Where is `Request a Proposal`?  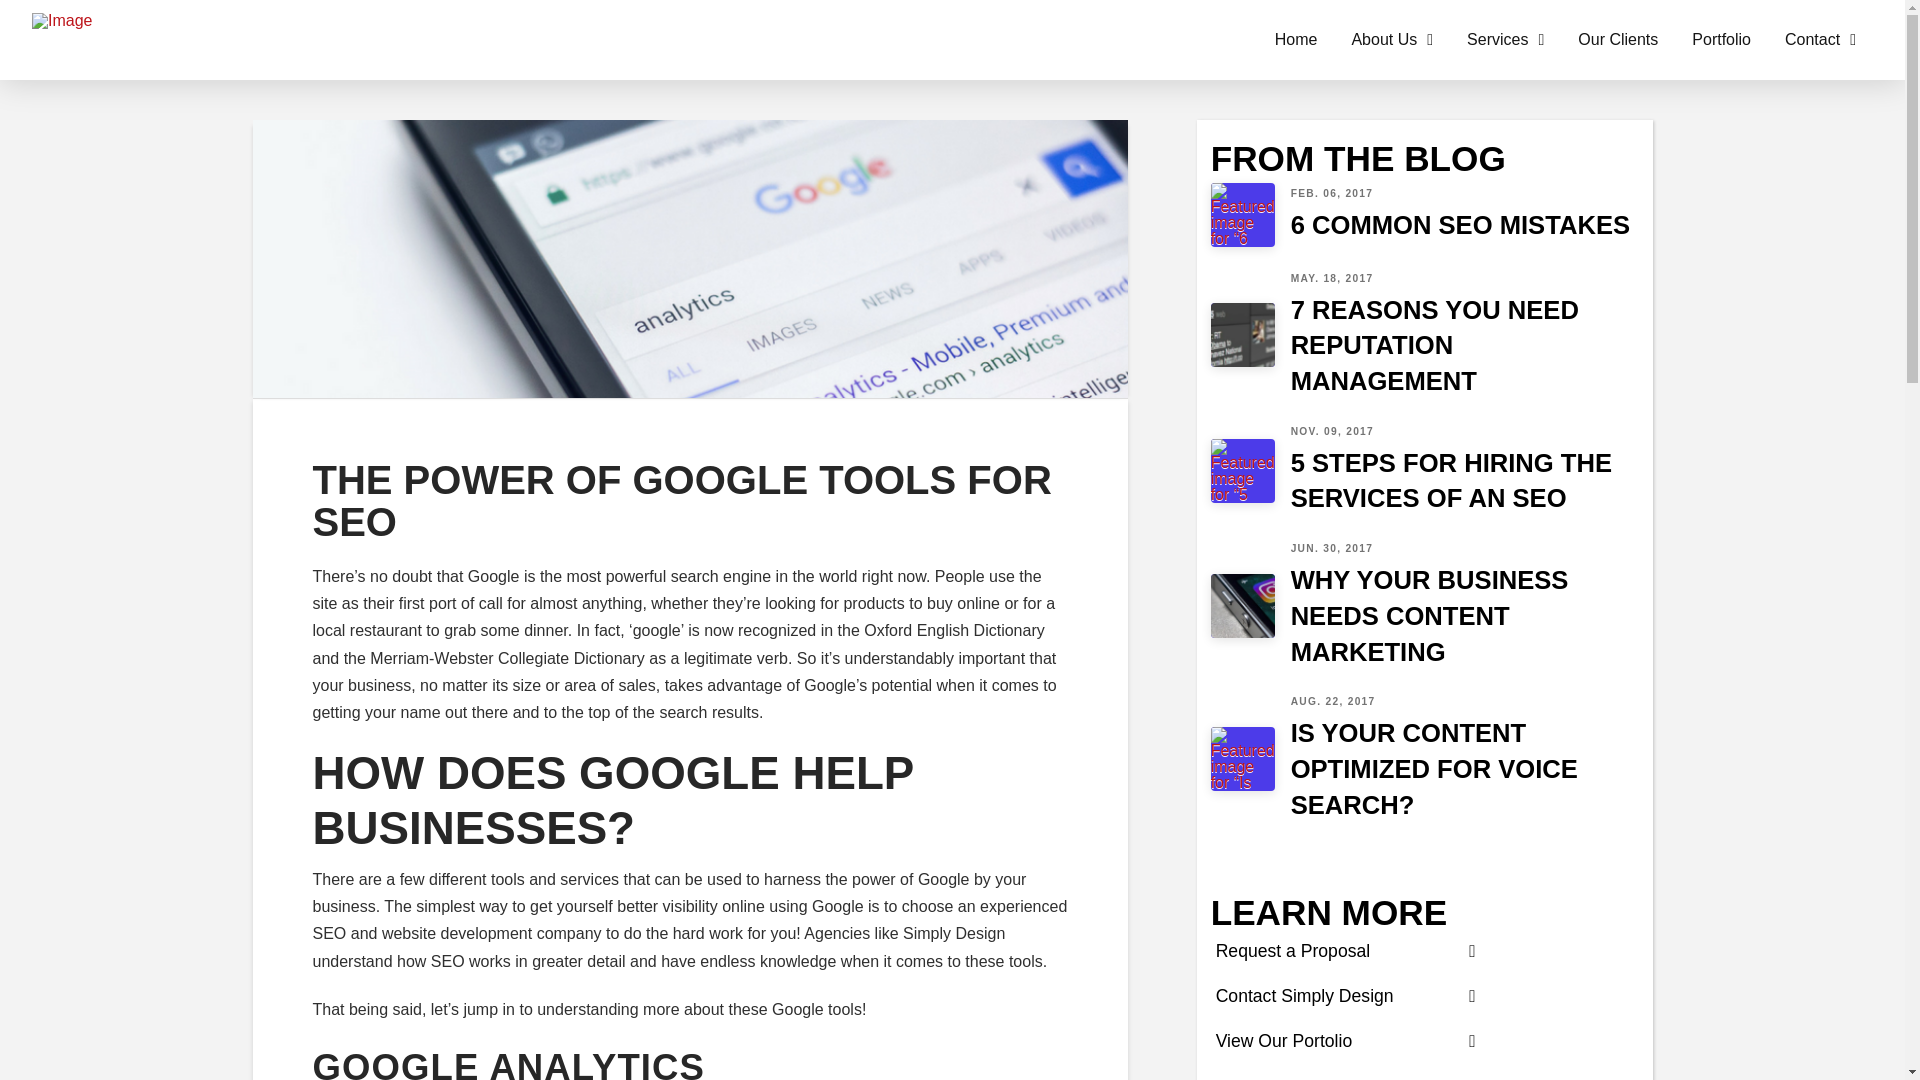 Request a Proposal is located at coordinates (1392, 40).